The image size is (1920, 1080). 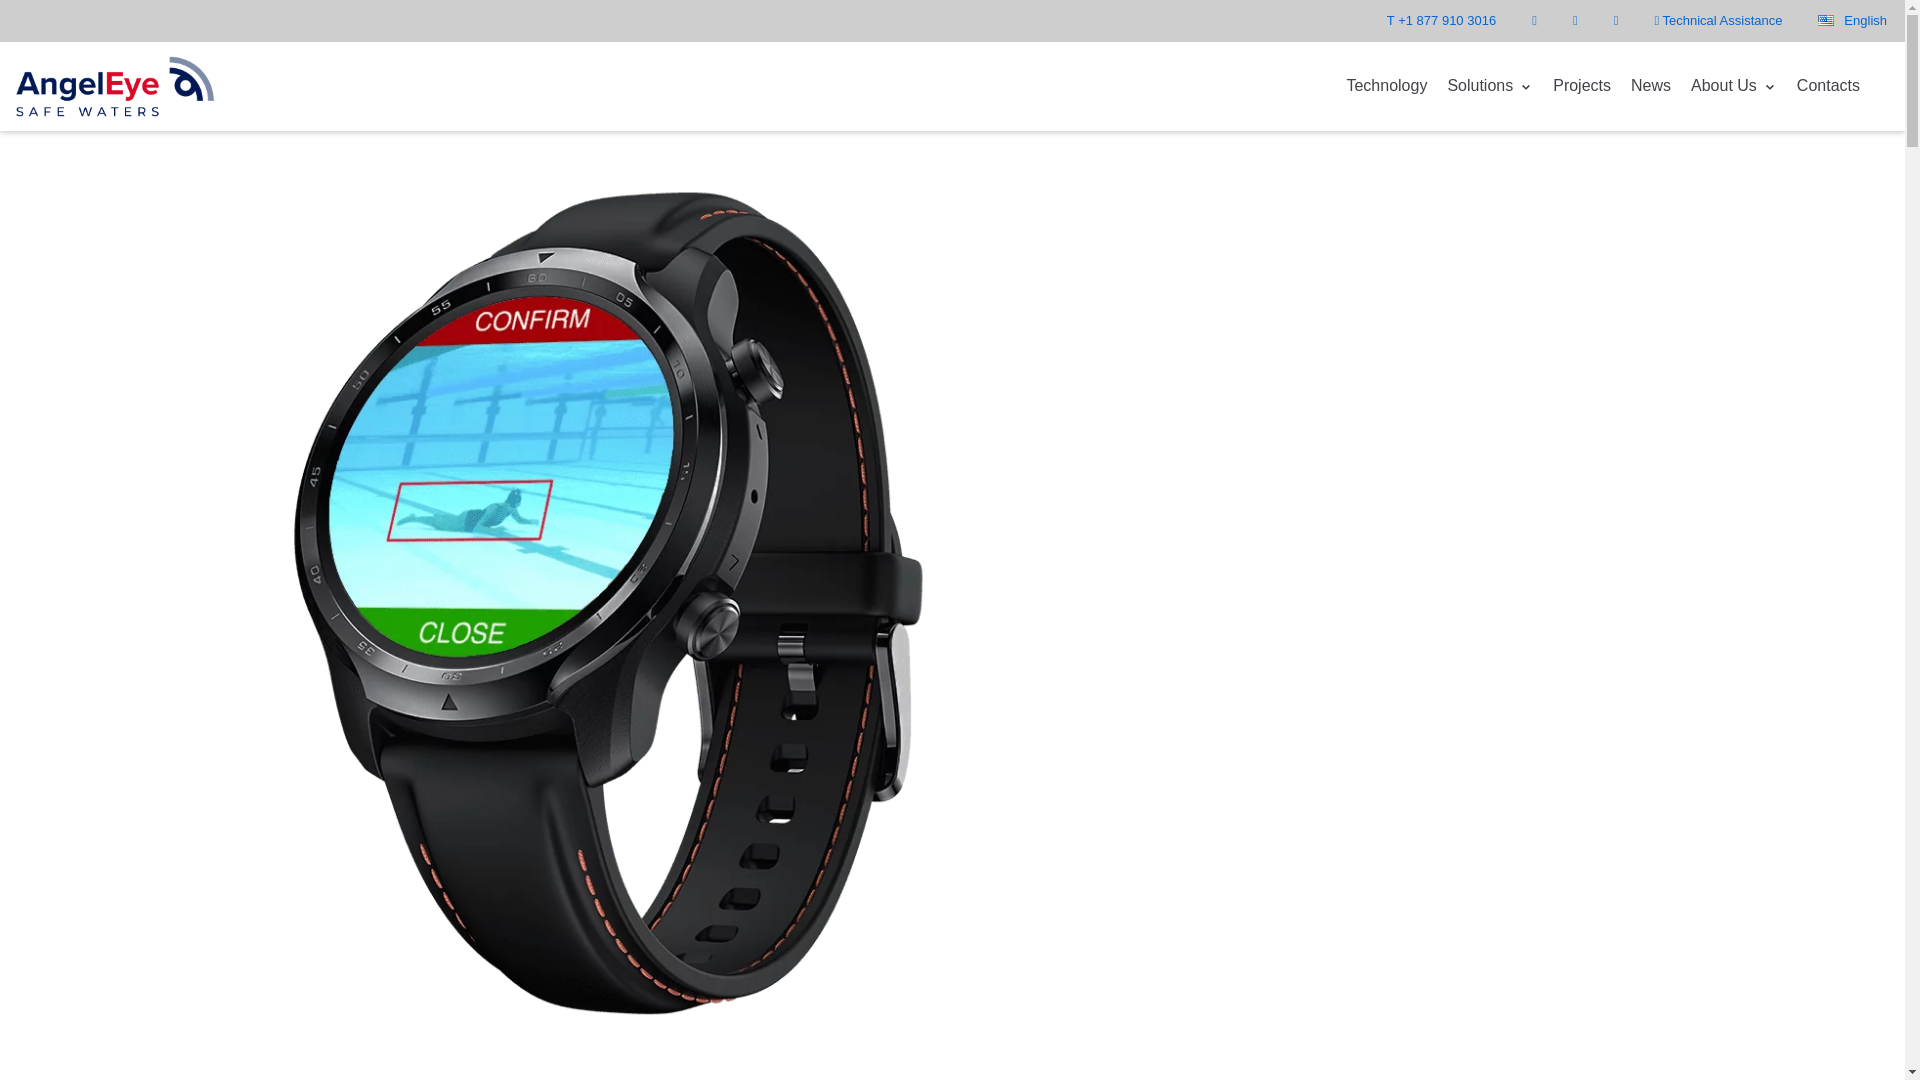 I want to click on Solutions, so click(x=1490, y=86).